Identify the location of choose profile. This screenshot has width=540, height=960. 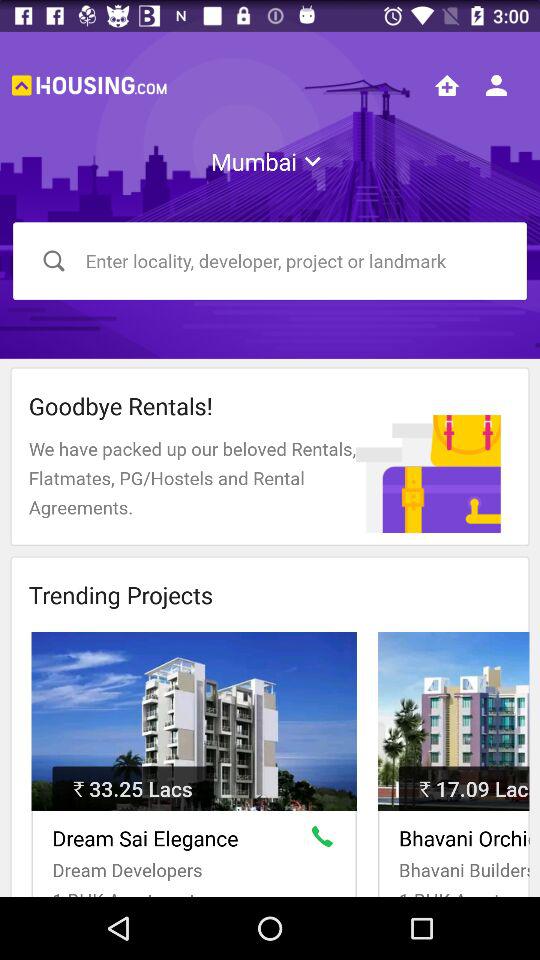
(496, 85).